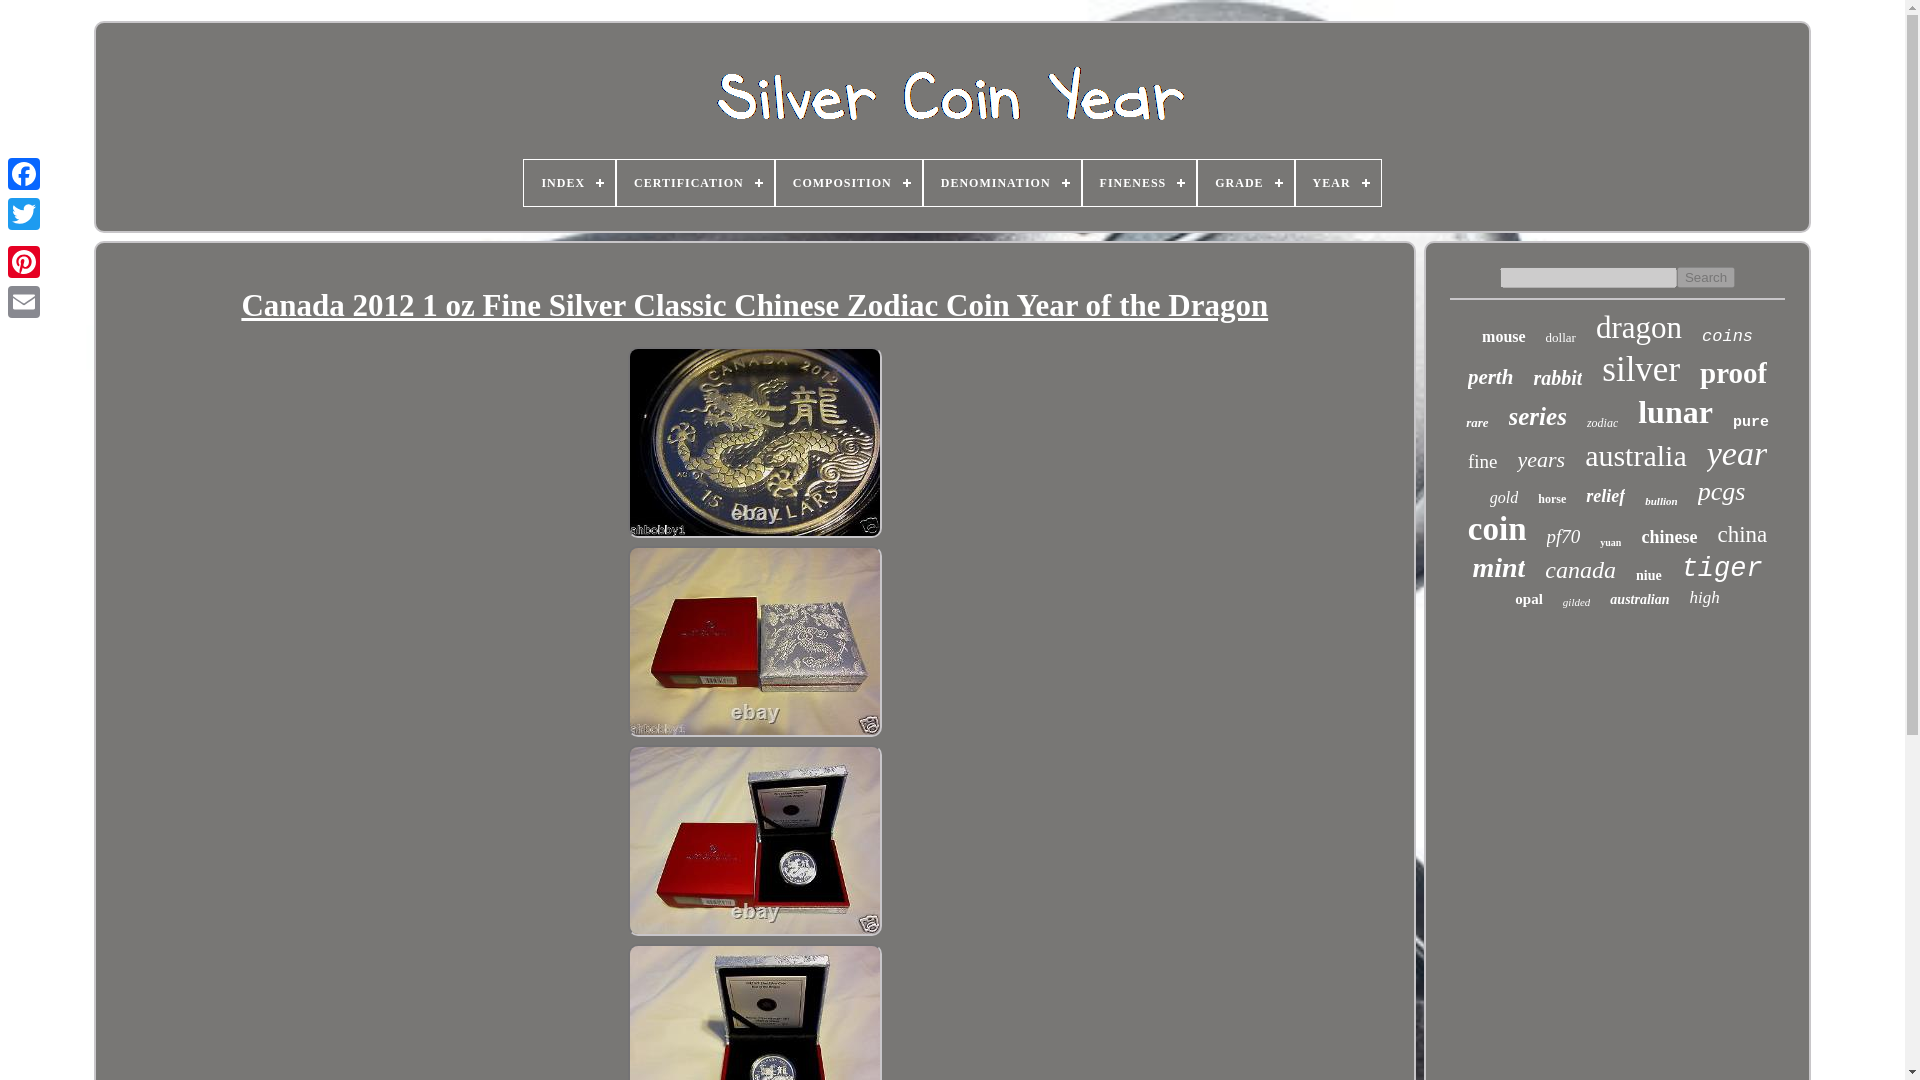 The image size is (1920, 1080). What do you see at coordinates (1002, 182) in the screenshot?
I see `DENOMINATION` at bounding box center [1002, 182].